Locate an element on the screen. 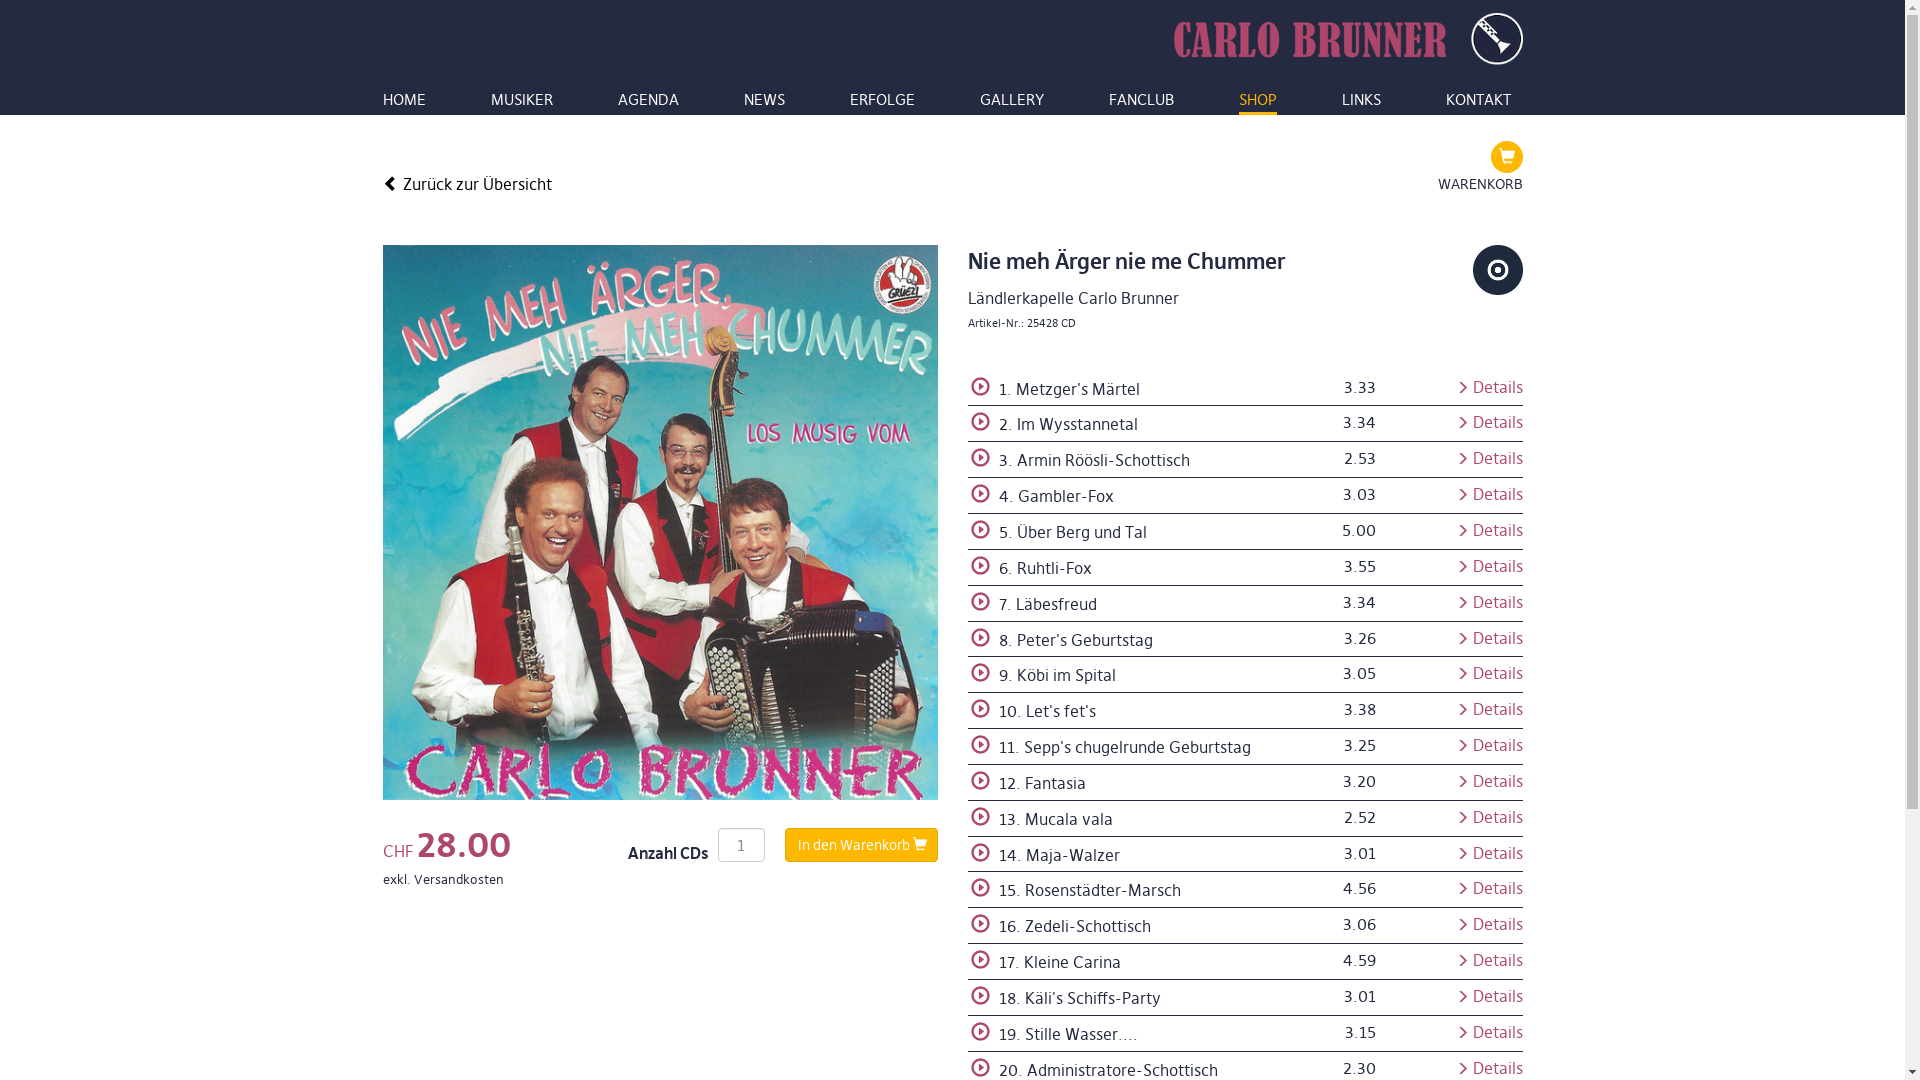 The height and width of the screenshot is (1080, 1920). KONTAKT is located at coordinates (1478, 104).